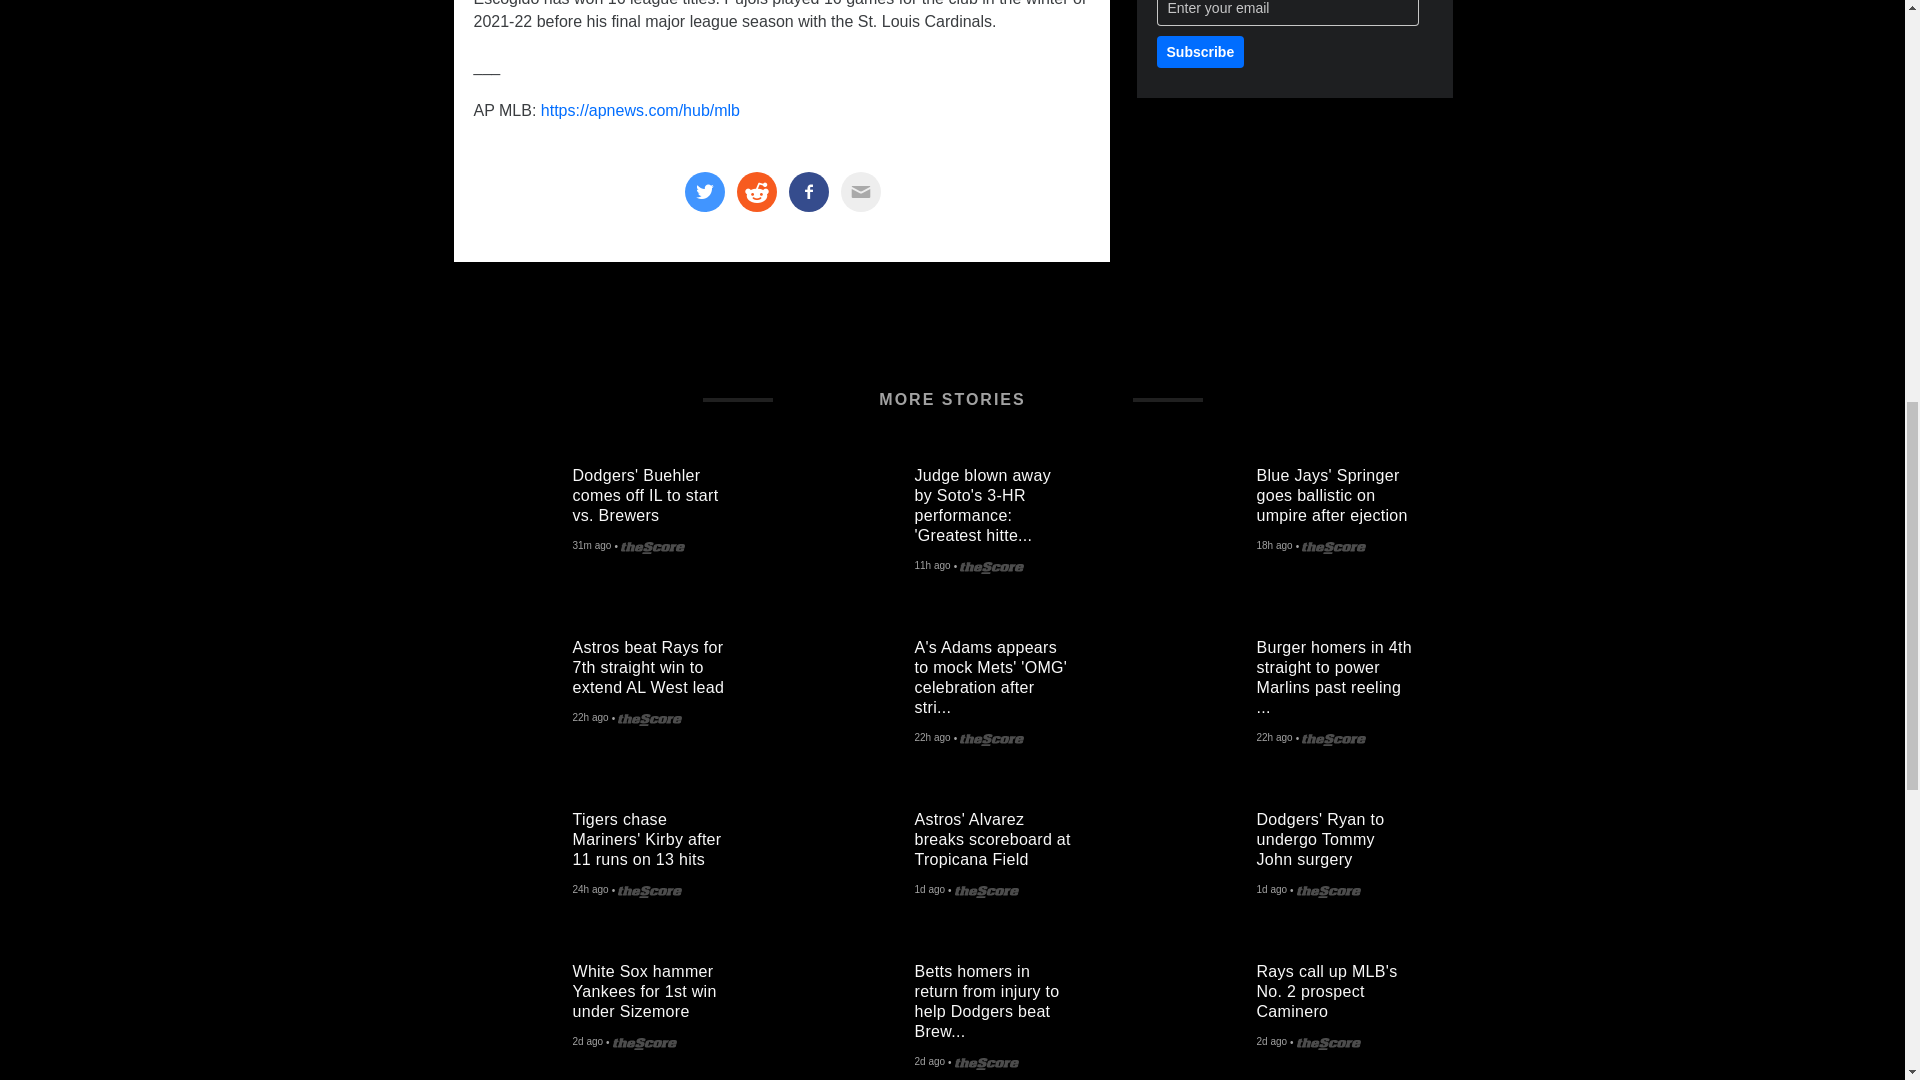  What do you see at coordinates (932, 739) in the screenshot?
I see `2024-08-14T01:28:24.000Z` at bounding box center [932, 739].